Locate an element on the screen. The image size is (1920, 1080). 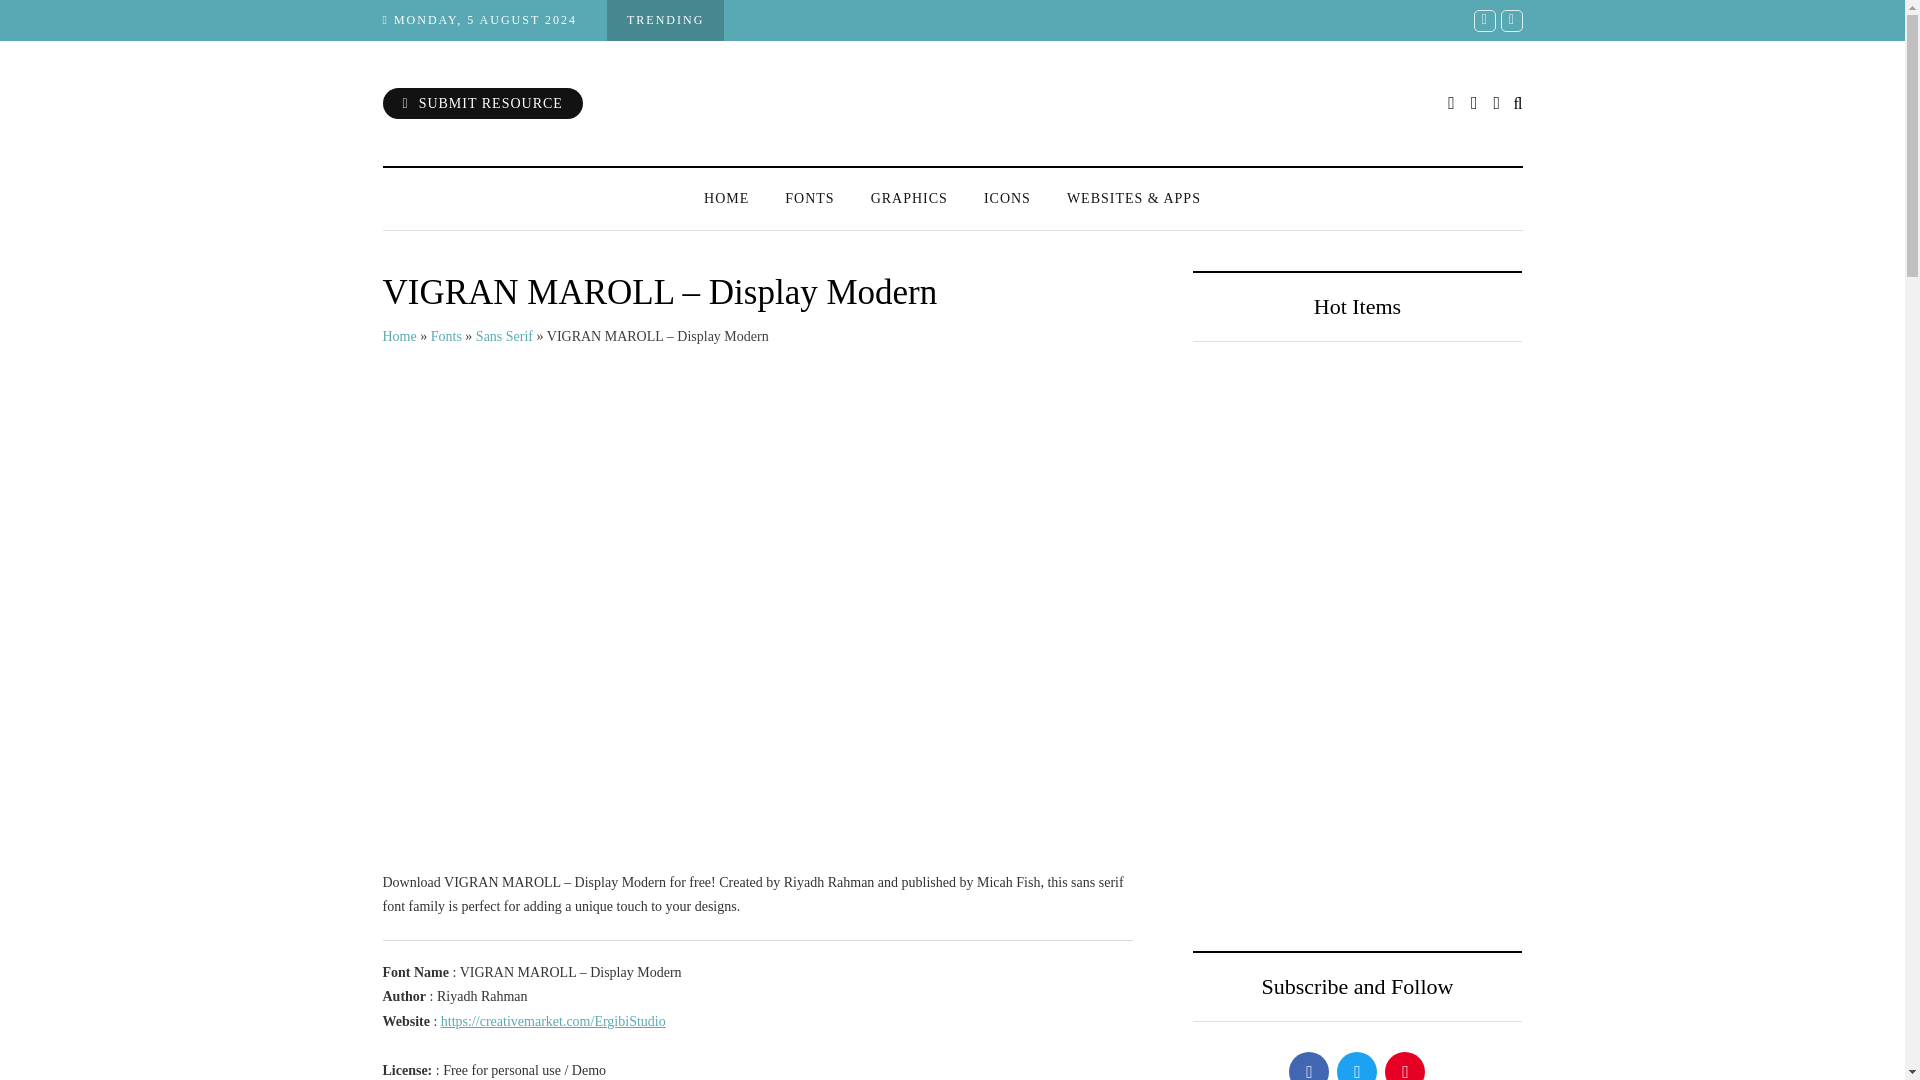
Sans Serif is located at coordinates (504, 336).